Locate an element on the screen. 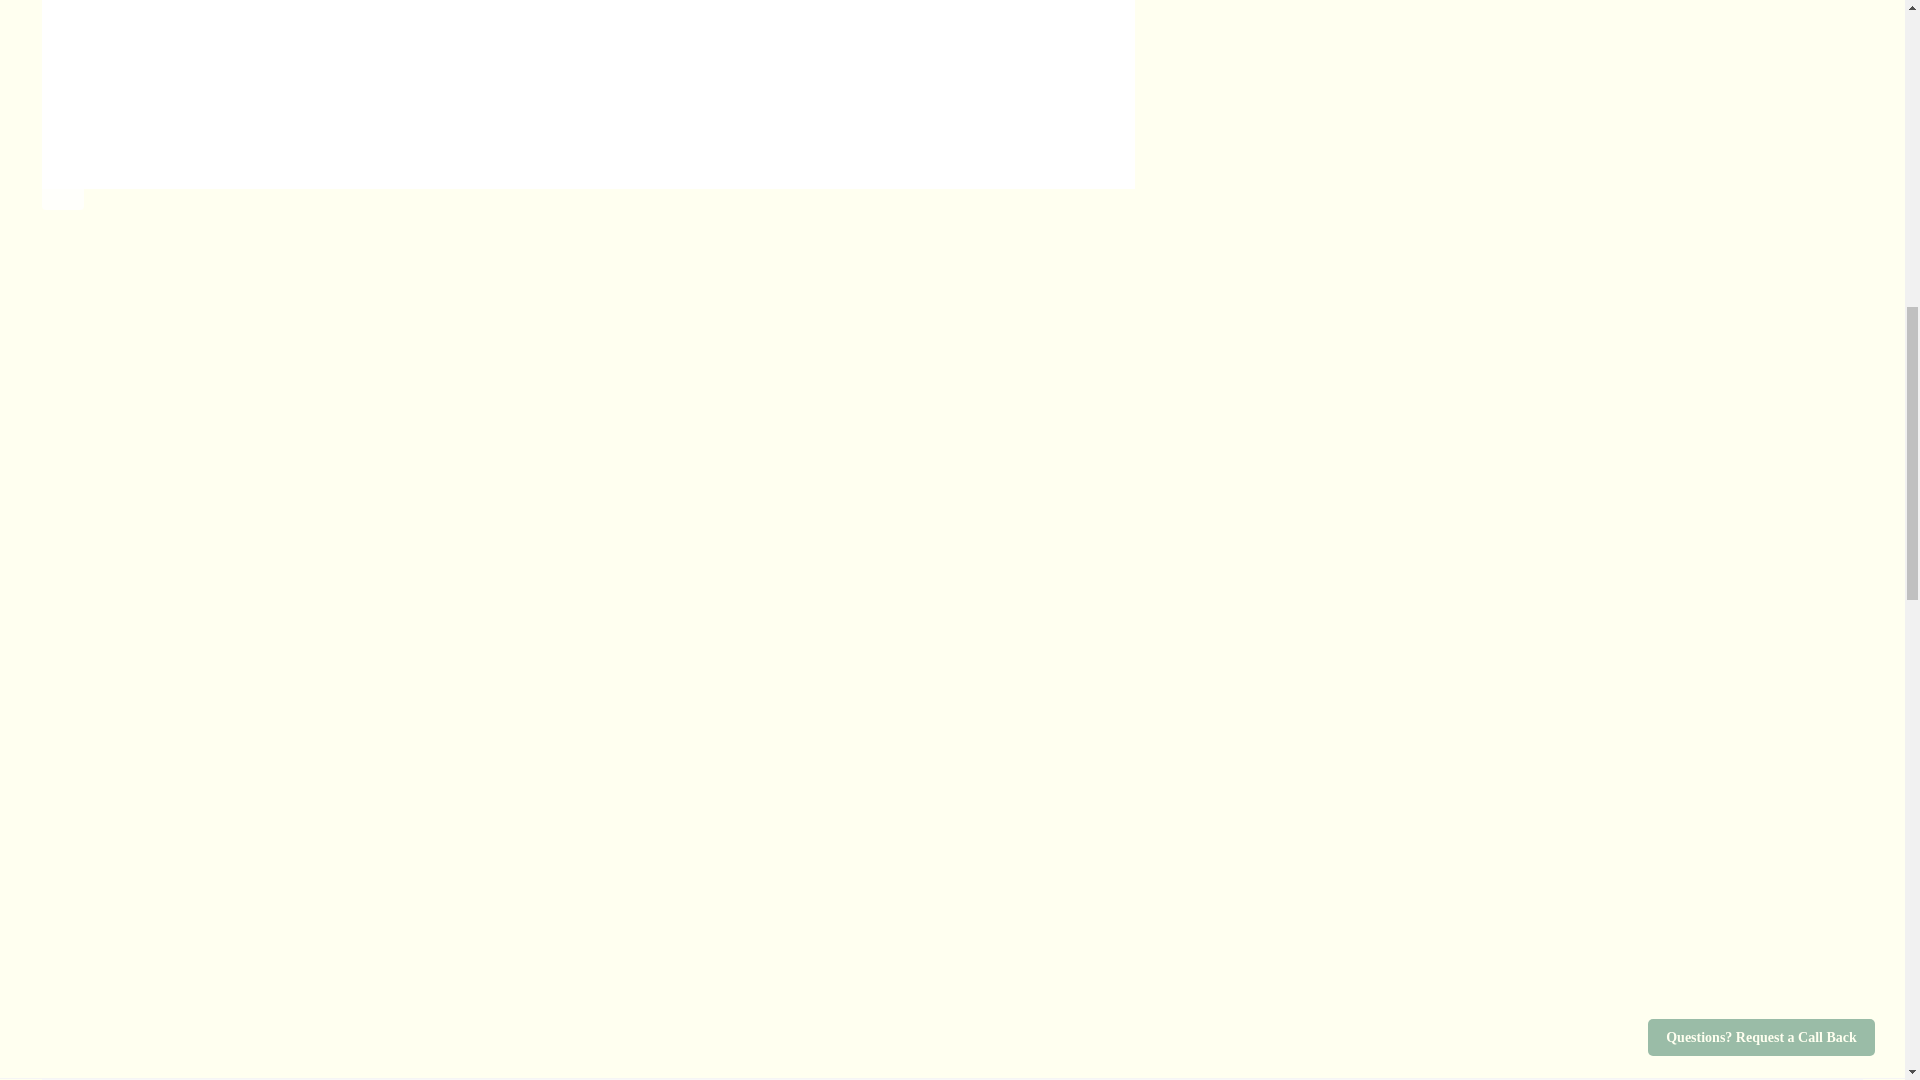  miroir-enfant-411018 is located at coordinates (174, 373).